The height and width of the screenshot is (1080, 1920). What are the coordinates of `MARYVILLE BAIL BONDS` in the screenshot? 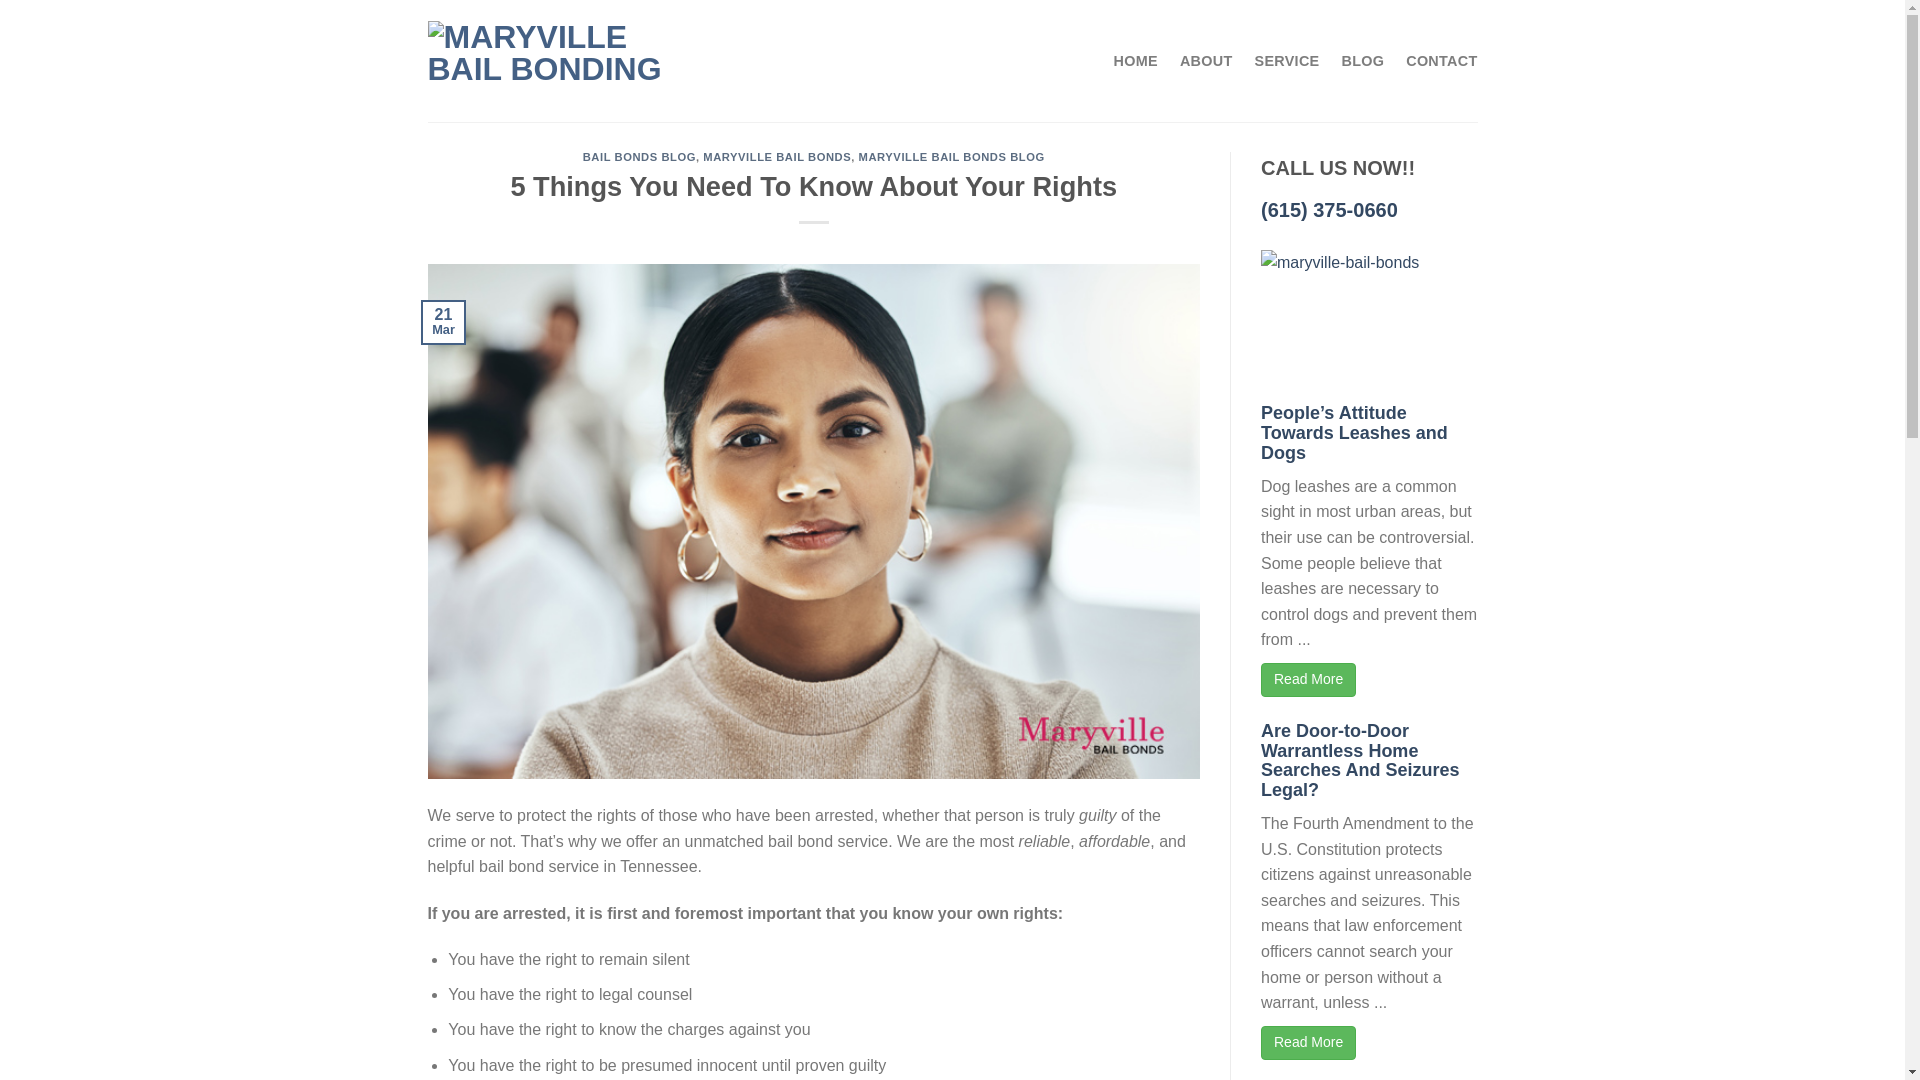 It's located at (776, 157).